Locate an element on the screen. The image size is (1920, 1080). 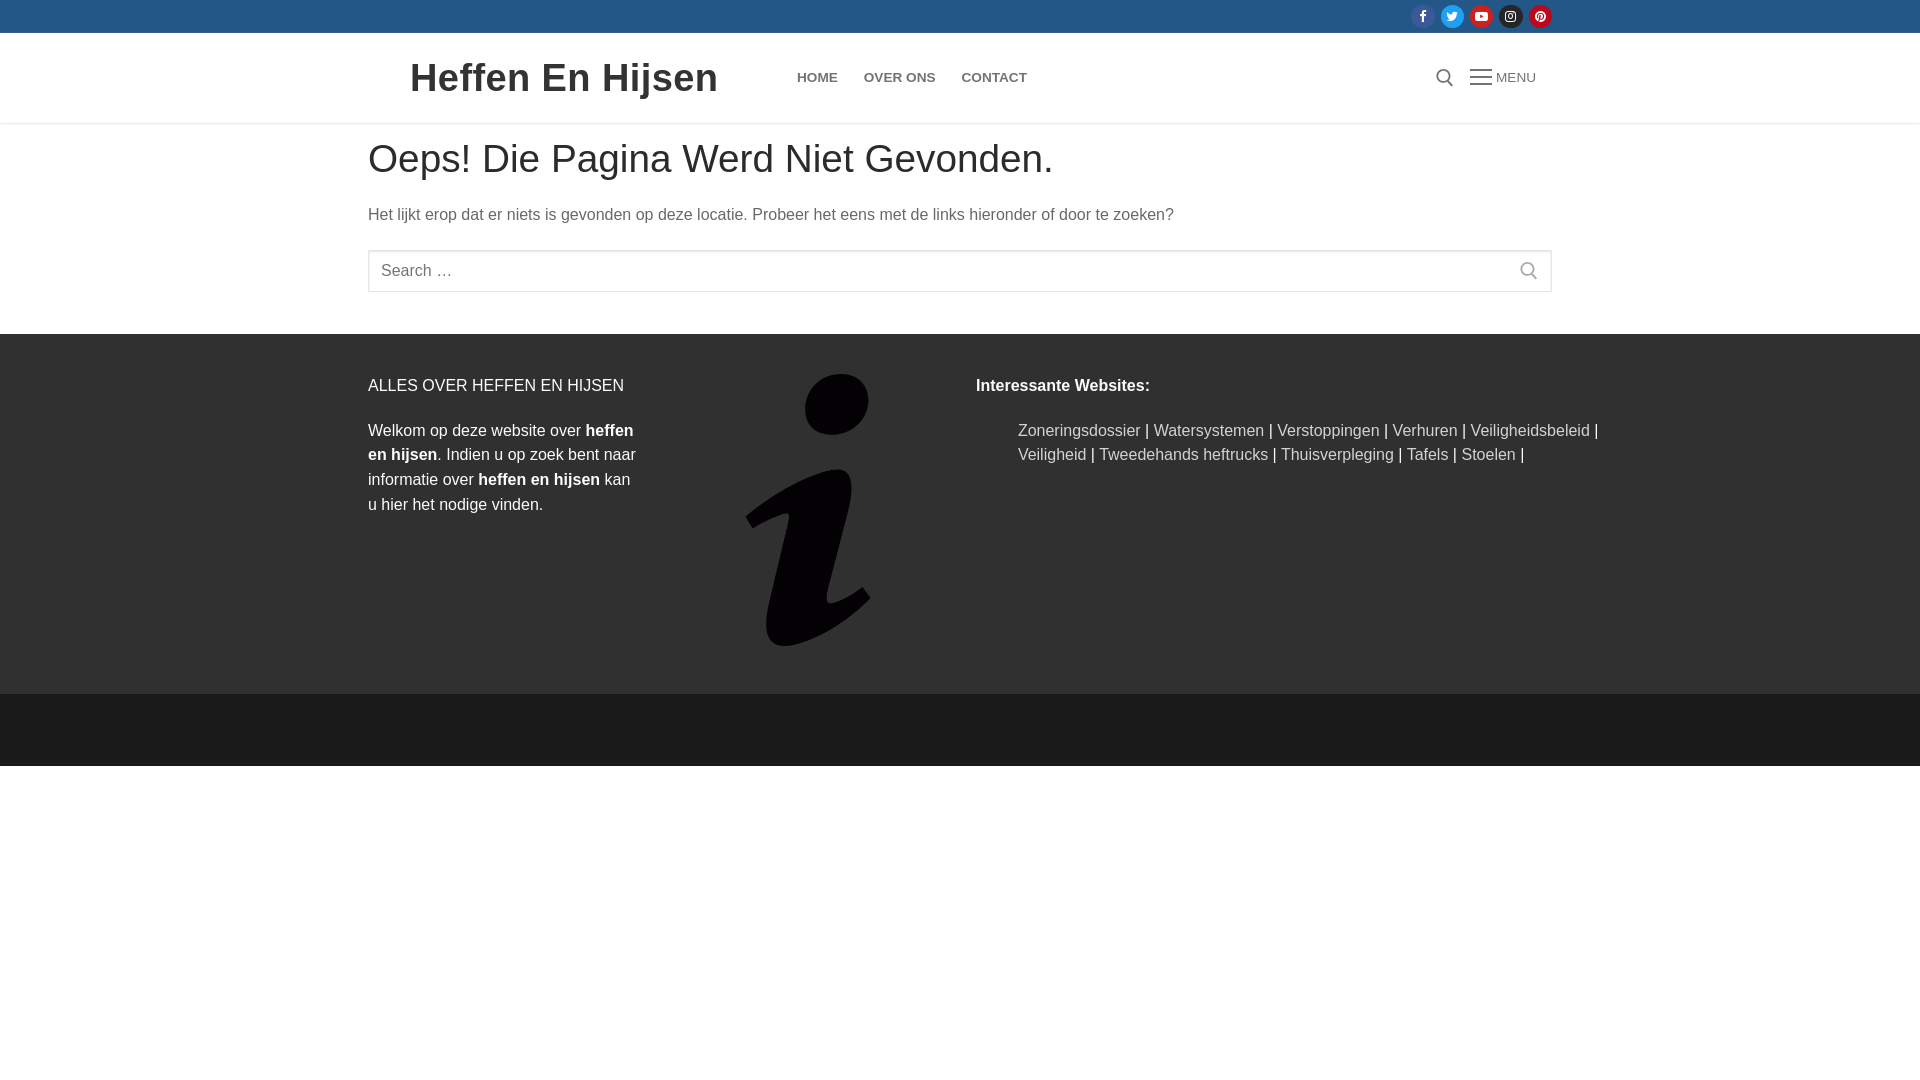
Spring naar de inhoud is located at coordinates (0, 0).